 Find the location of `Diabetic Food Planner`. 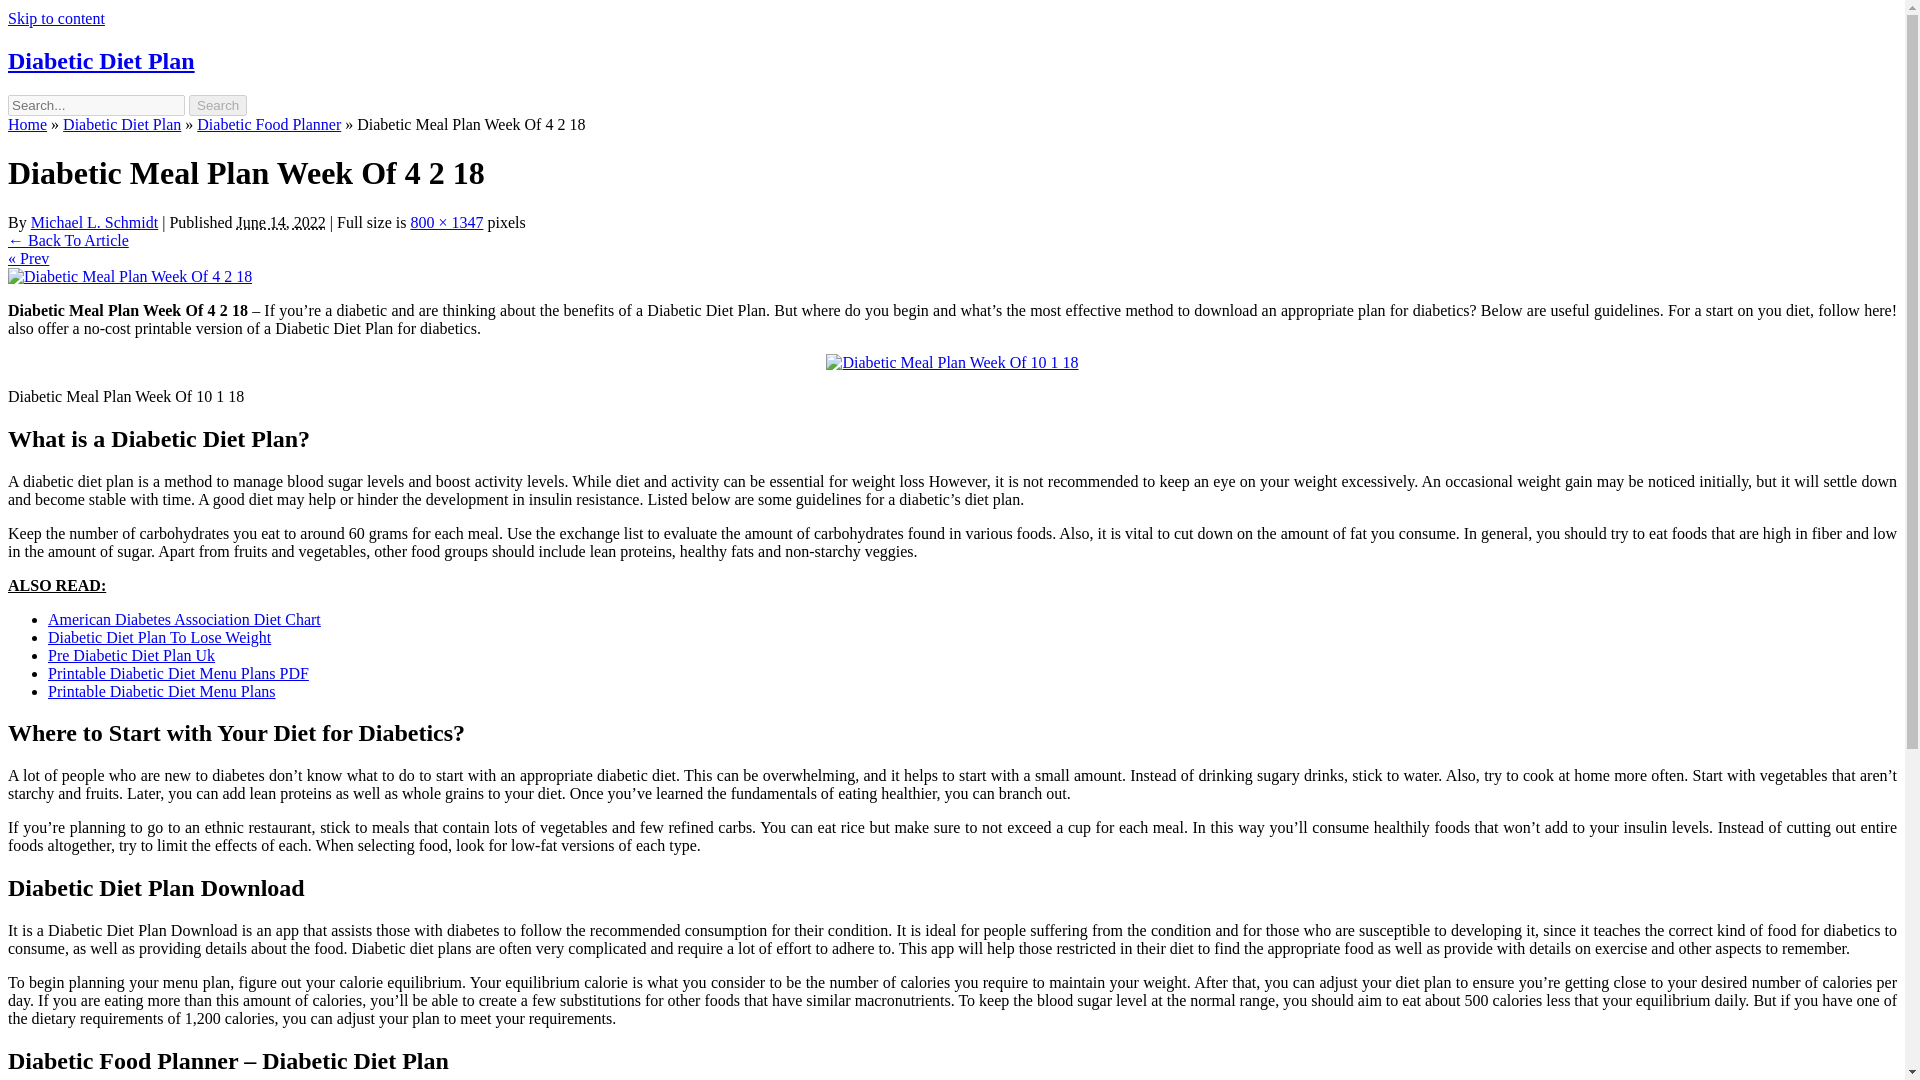

Diabetic Food Planner is located at coordinates (269, 124).